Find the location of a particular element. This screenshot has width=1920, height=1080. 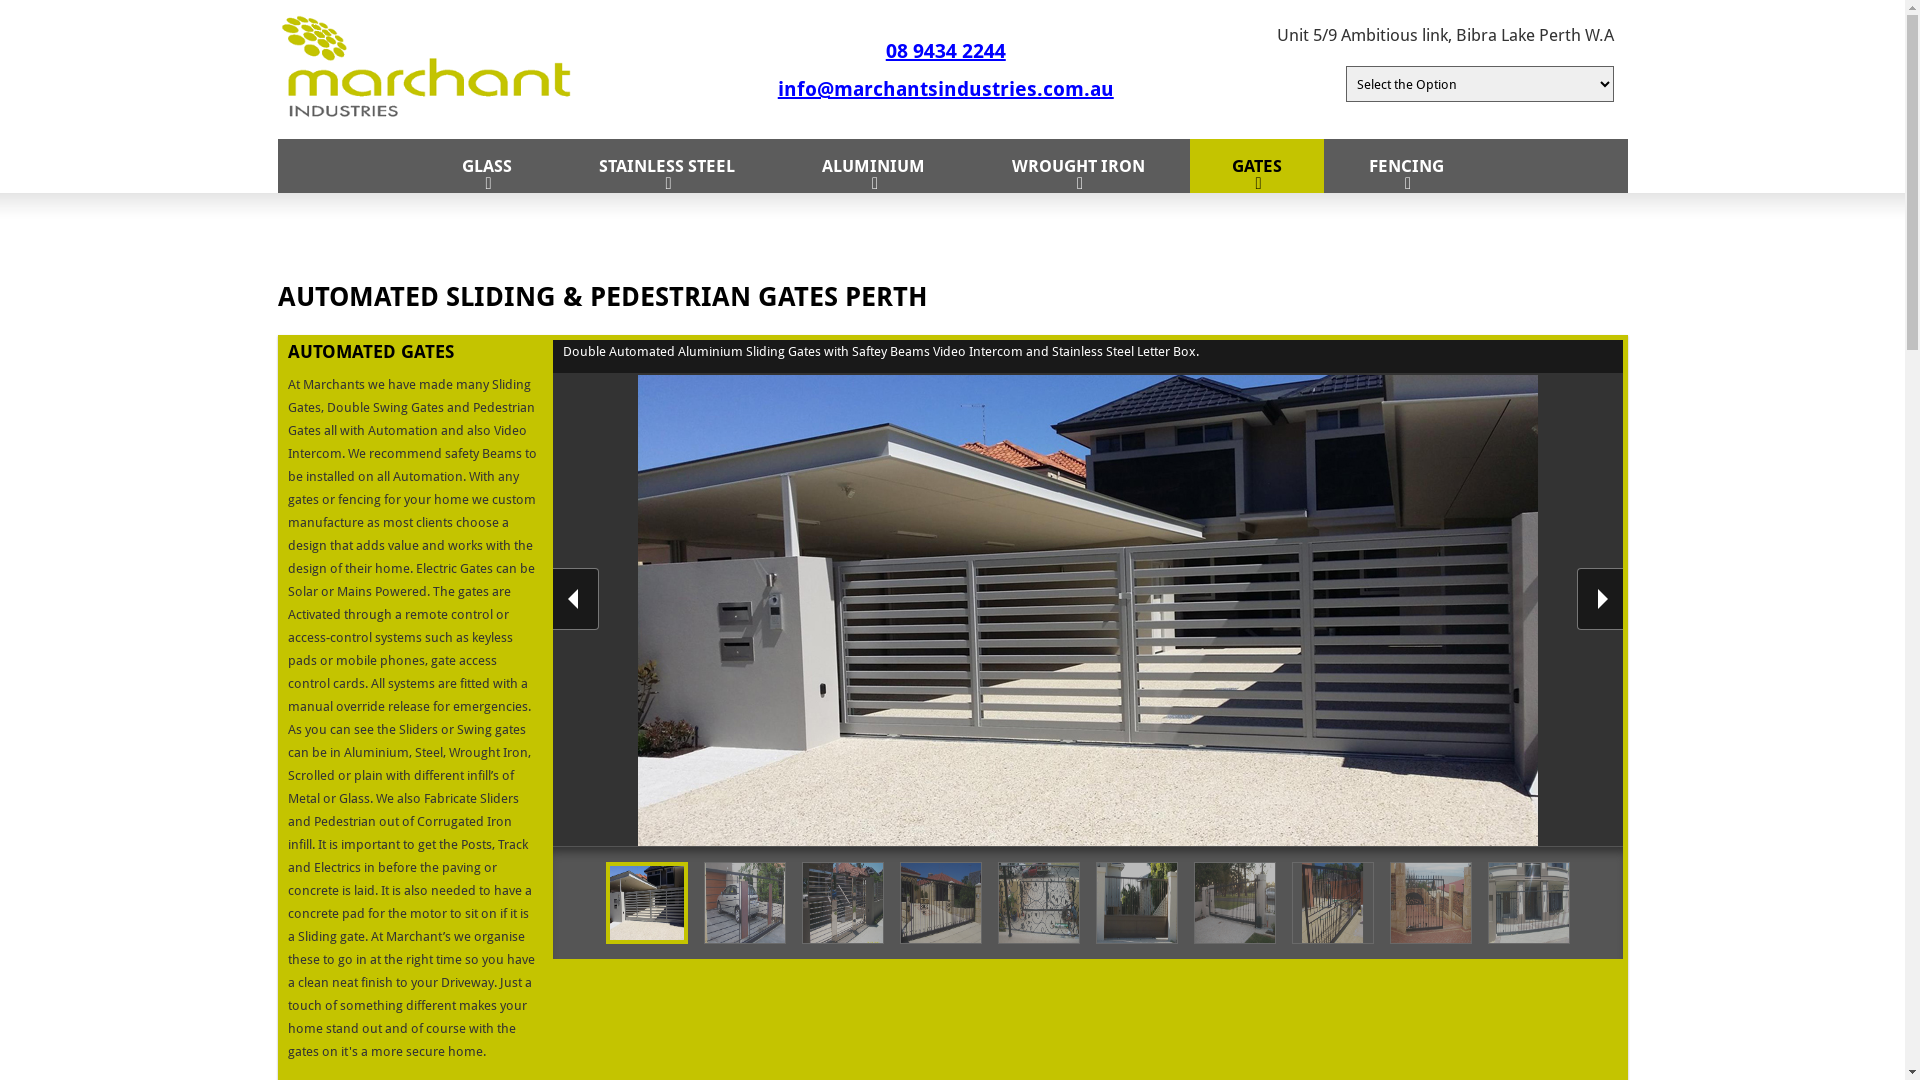

GLASS is located at coordinates (487, 166).